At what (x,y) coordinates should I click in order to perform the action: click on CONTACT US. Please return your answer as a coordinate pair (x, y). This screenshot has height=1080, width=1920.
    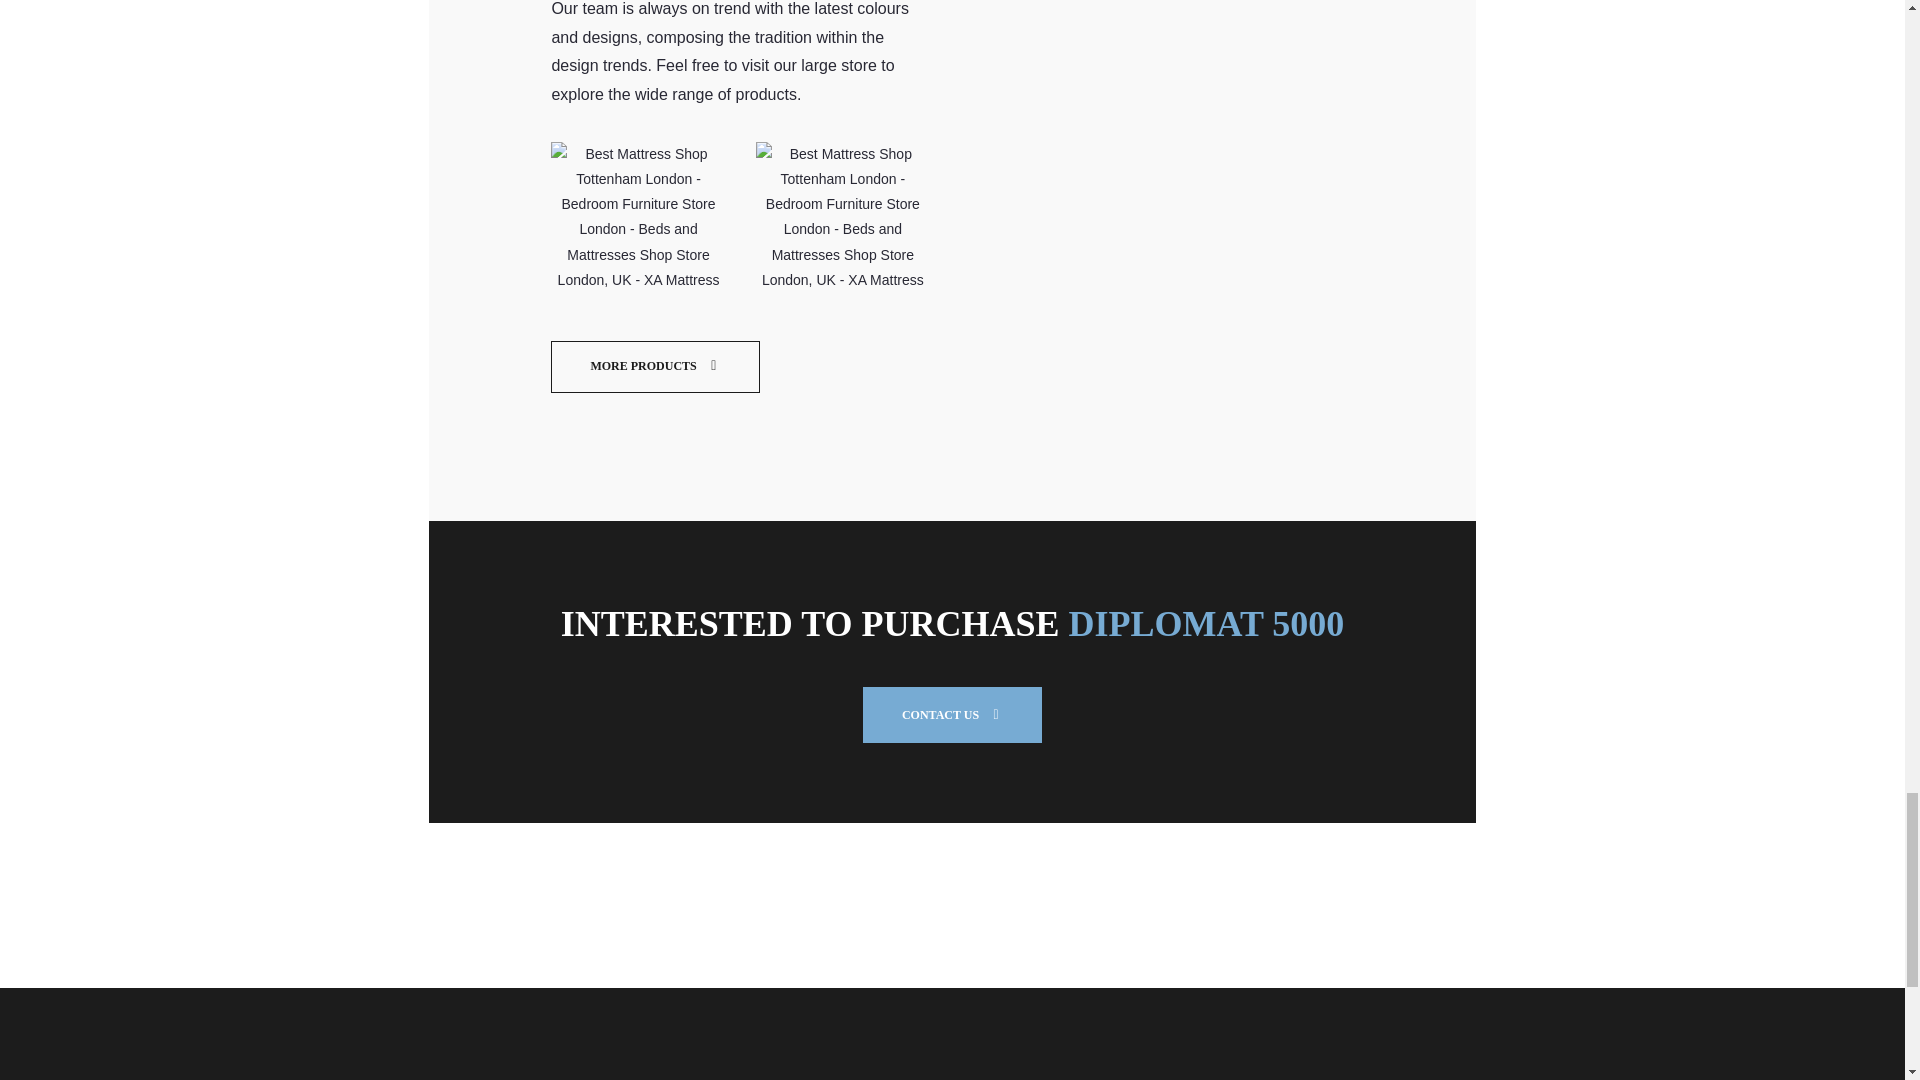
    Looking at the image, I should click on (952, 714).